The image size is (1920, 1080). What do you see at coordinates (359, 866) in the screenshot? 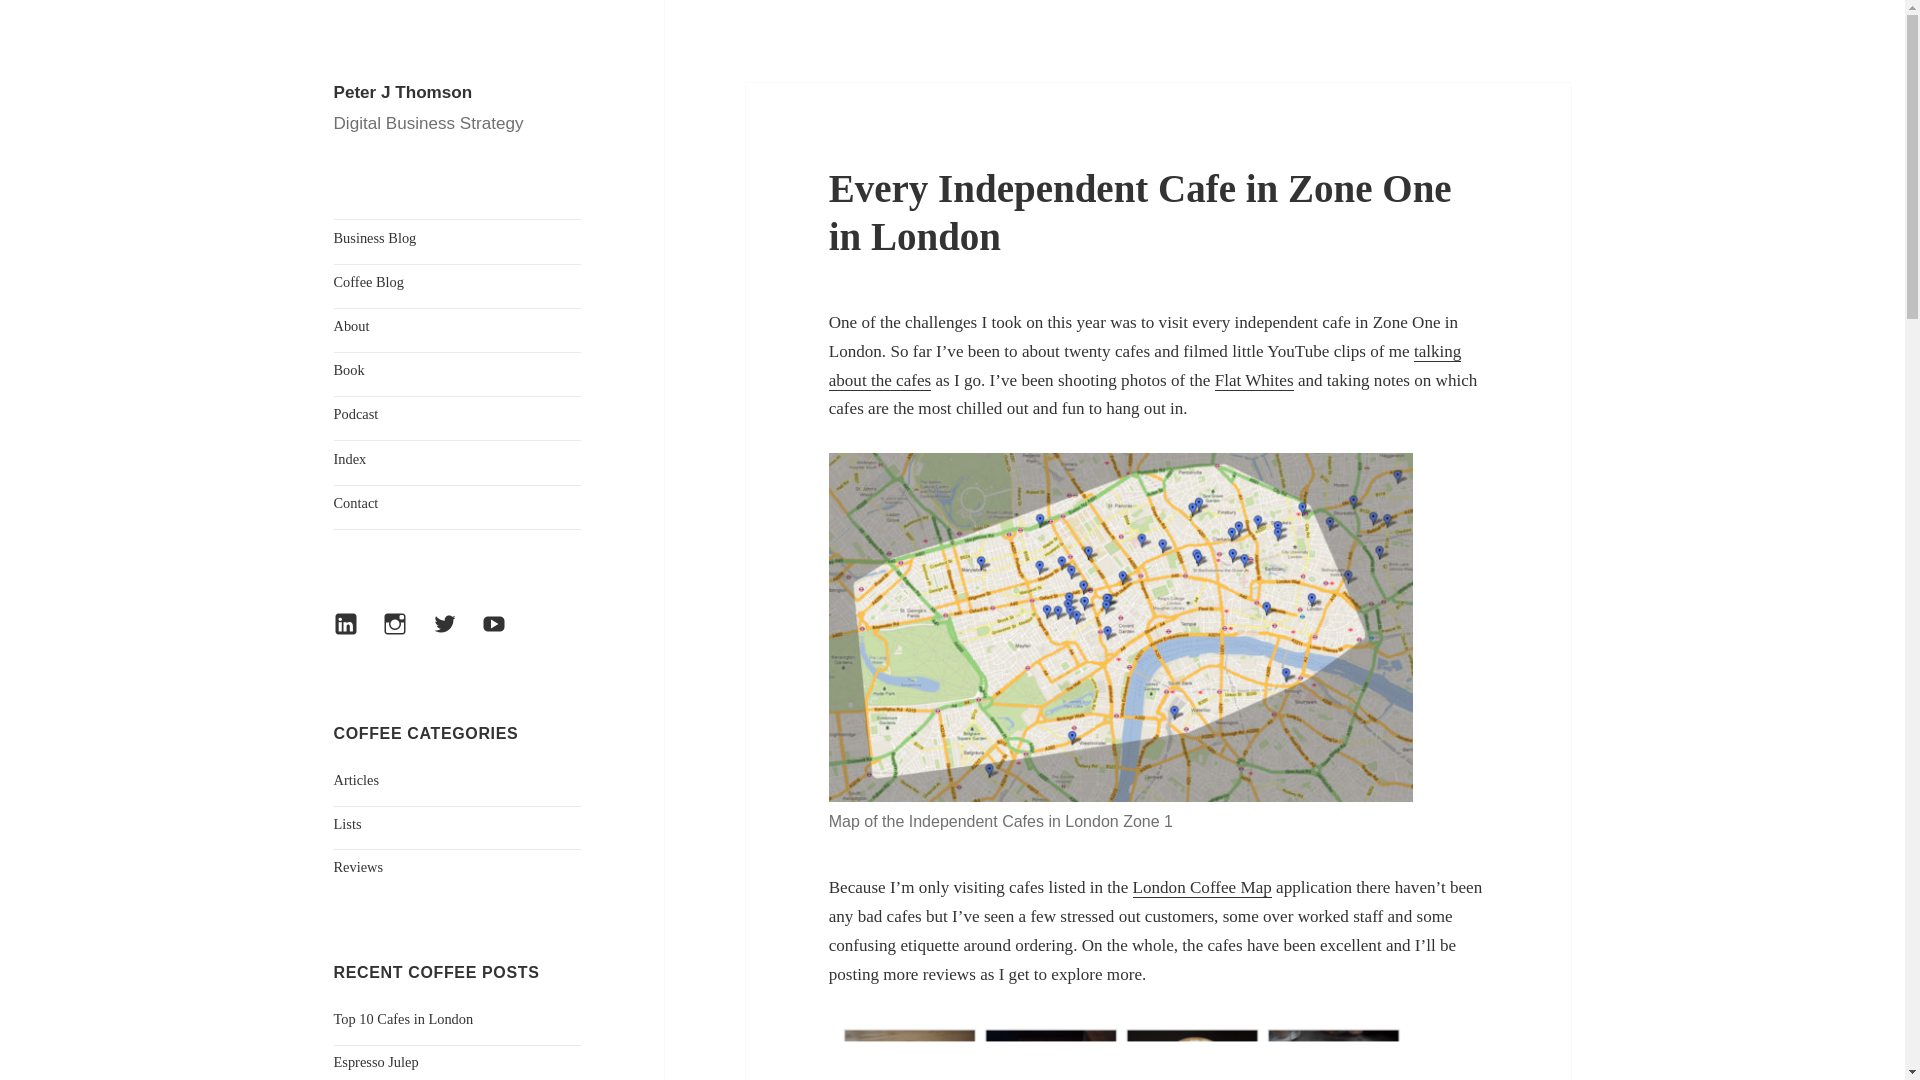
I see `Reviews` at bounding box center [359, 866].